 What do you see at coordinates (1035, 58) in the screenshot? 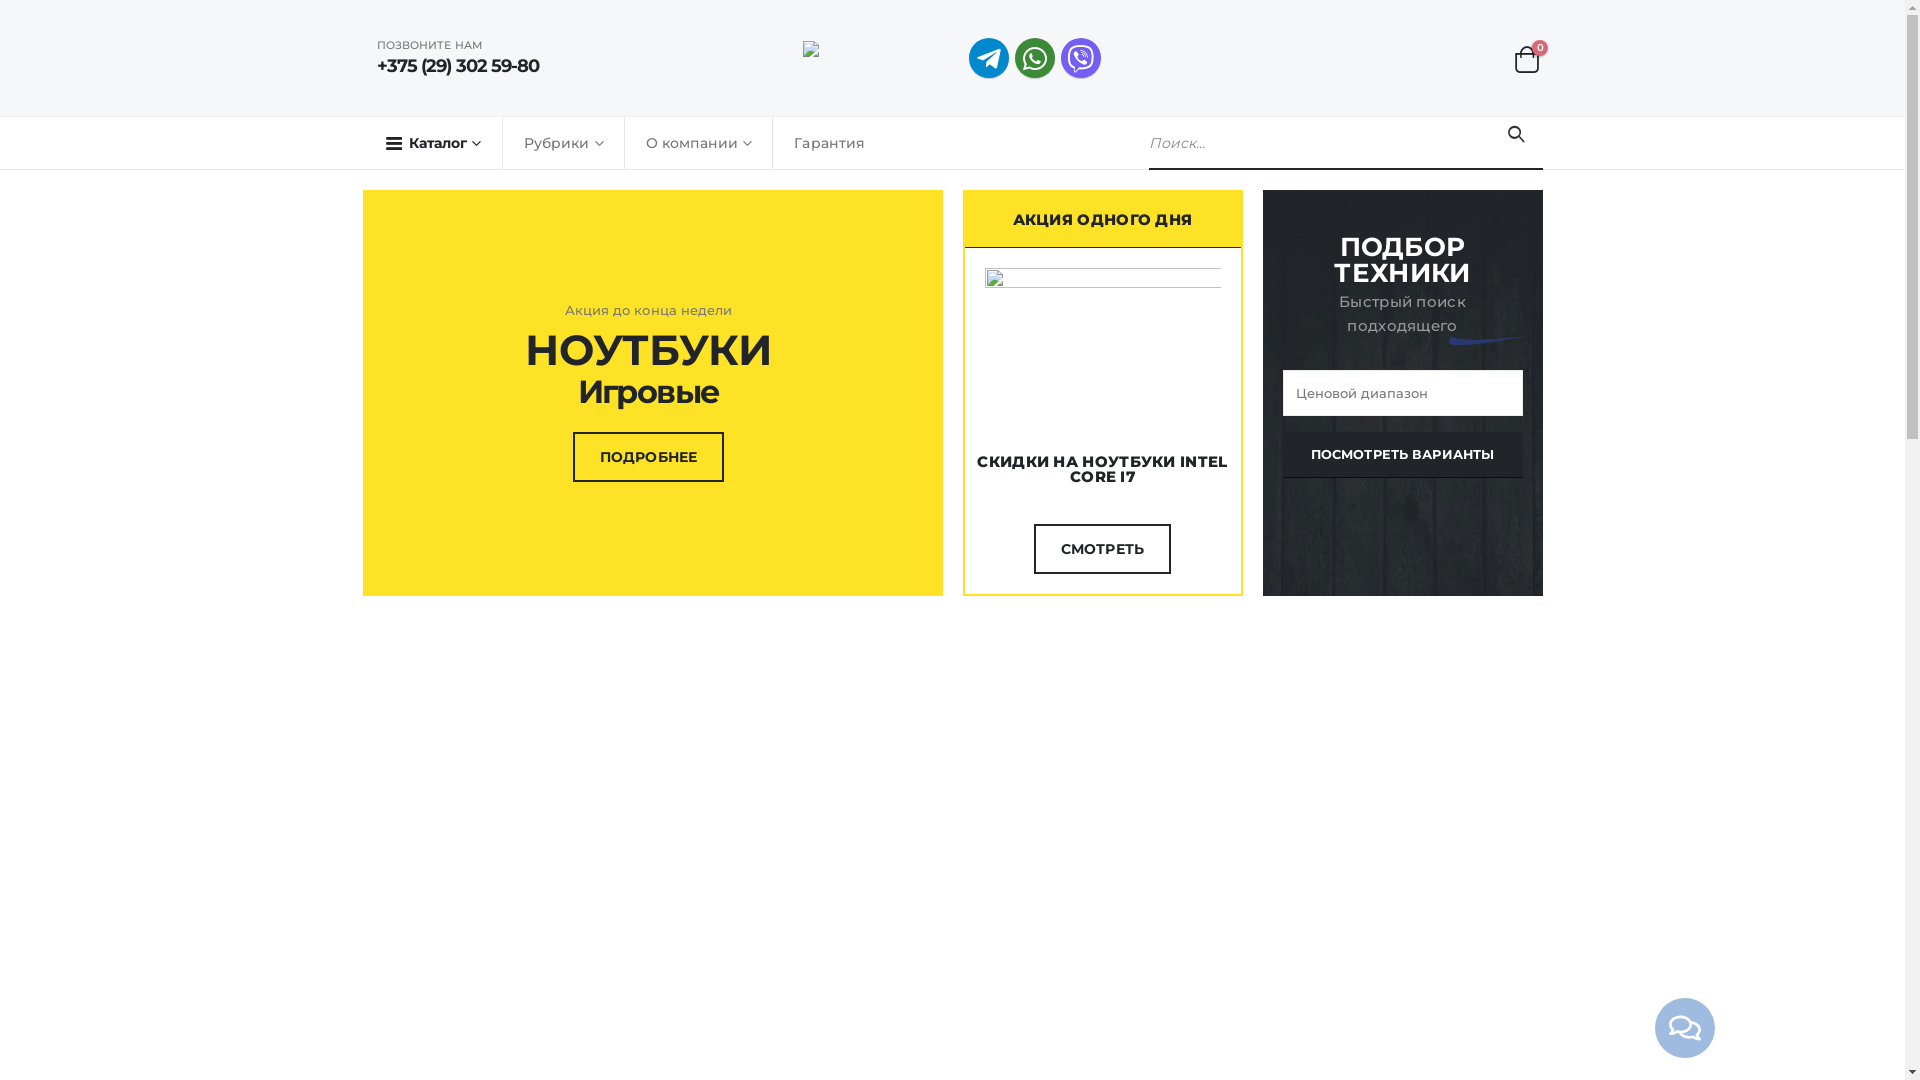
I see `WhatsApp` at bounding box center [1035, 58].